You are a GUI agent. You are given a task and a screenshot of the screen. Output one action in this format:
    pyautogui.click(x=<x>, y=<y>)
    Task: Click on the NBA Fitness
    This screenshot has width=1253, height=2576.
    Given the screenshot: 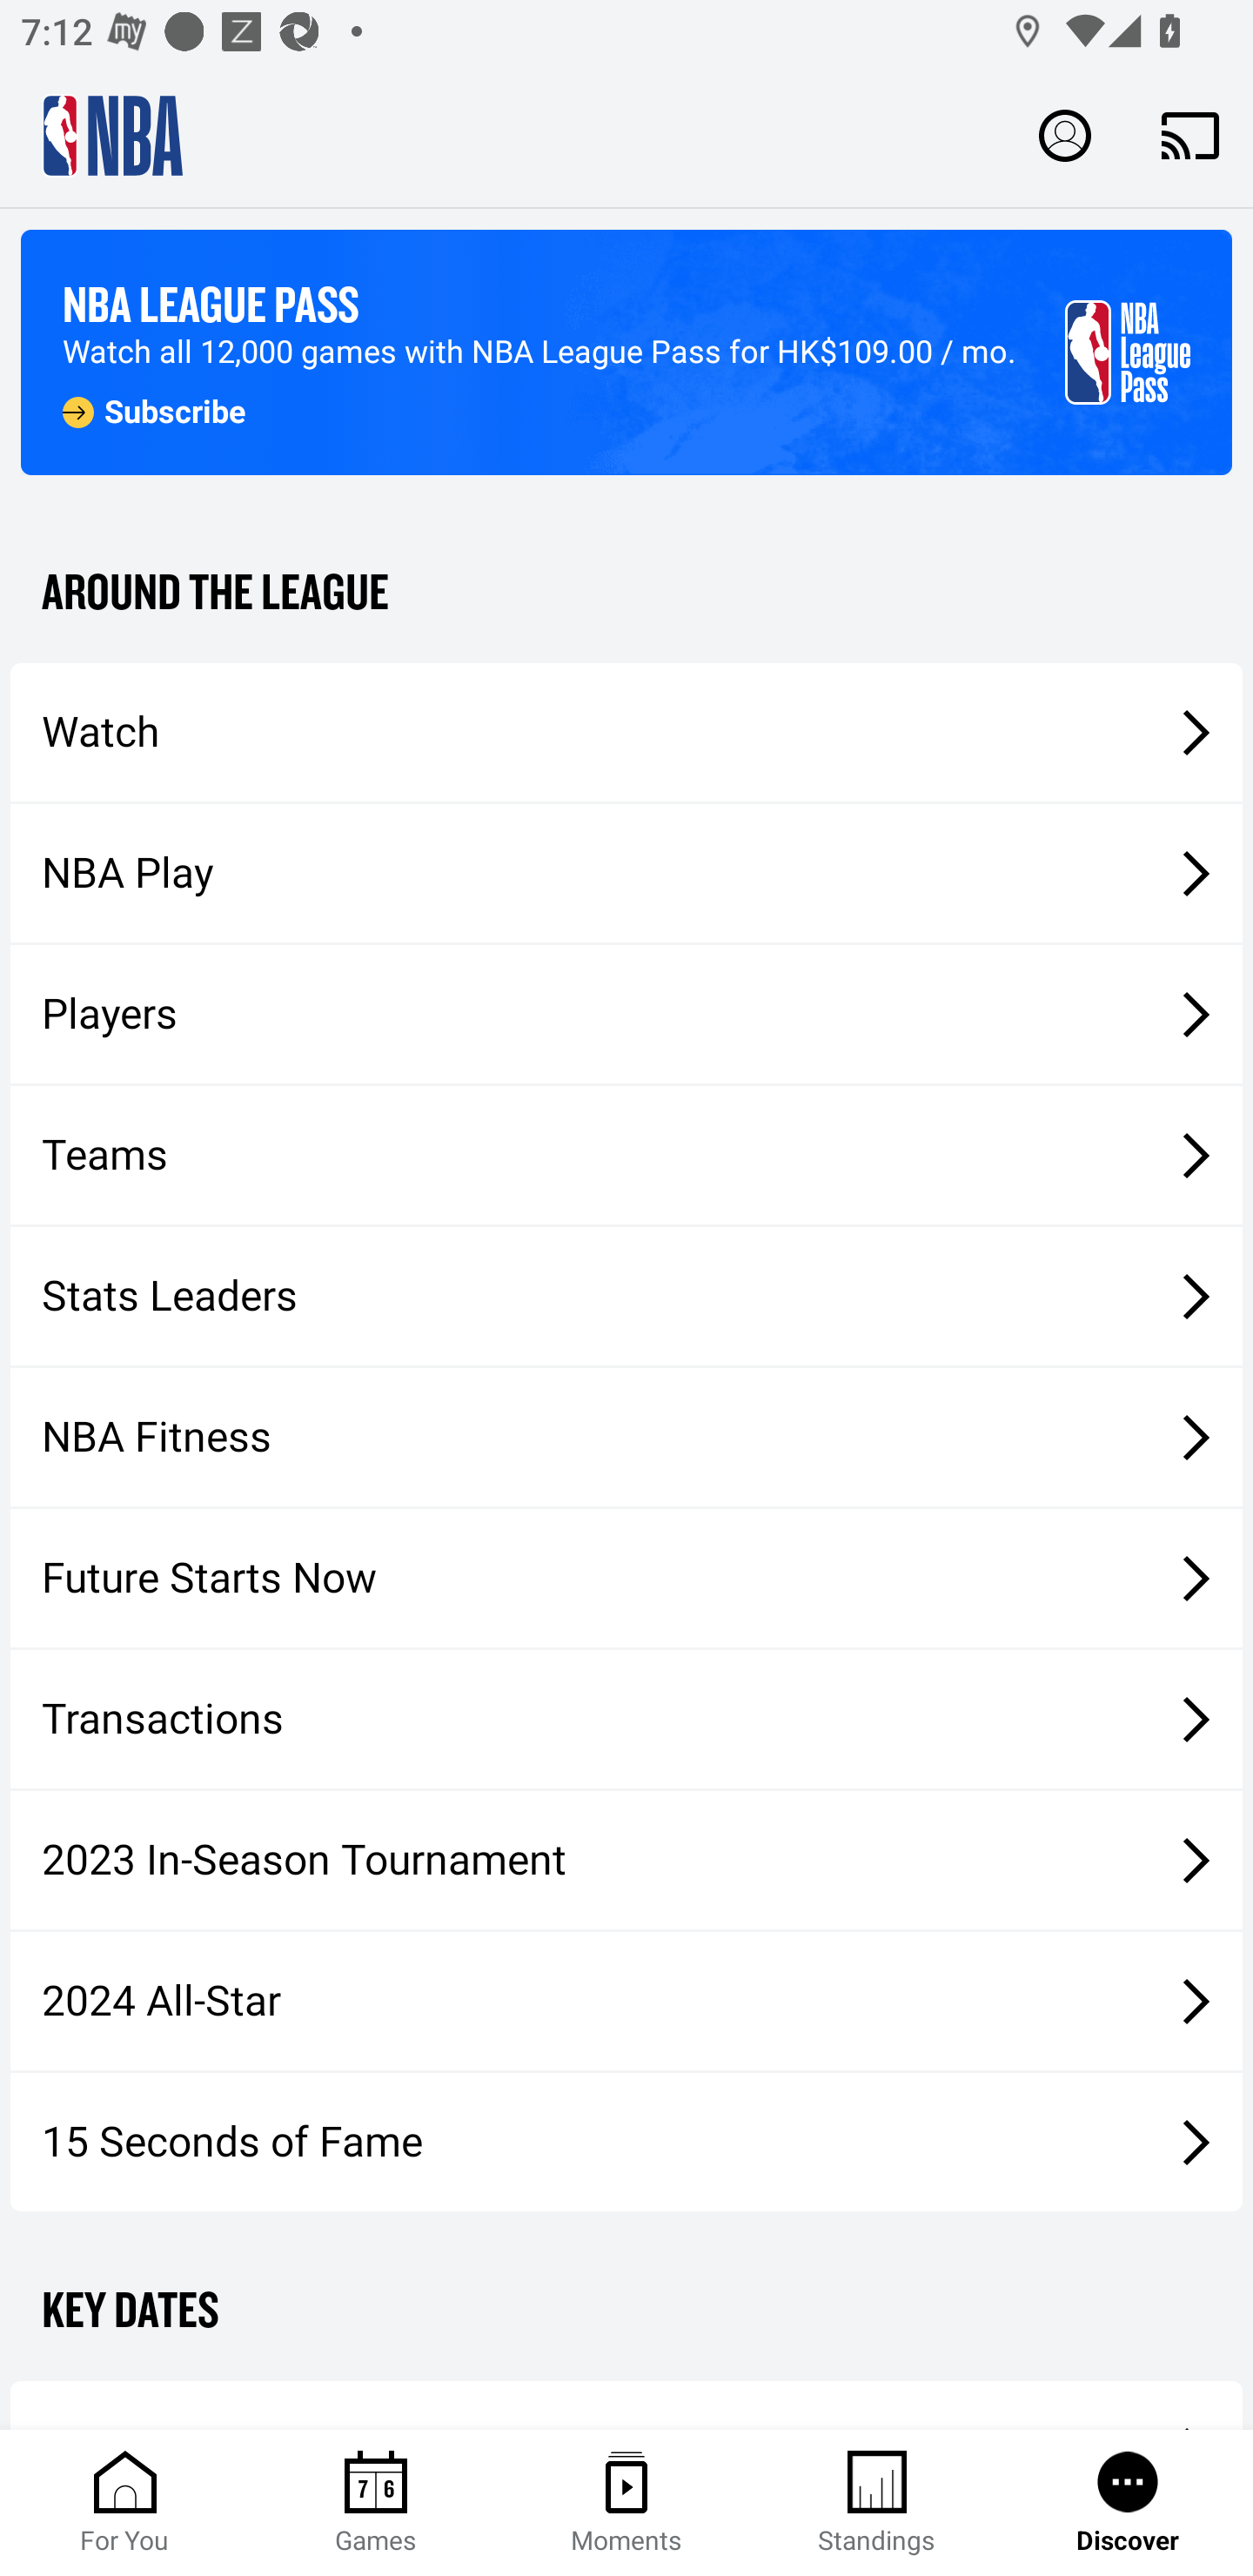 What is the action you would take?
    pyautogui.click(x=626, y=1437)
    